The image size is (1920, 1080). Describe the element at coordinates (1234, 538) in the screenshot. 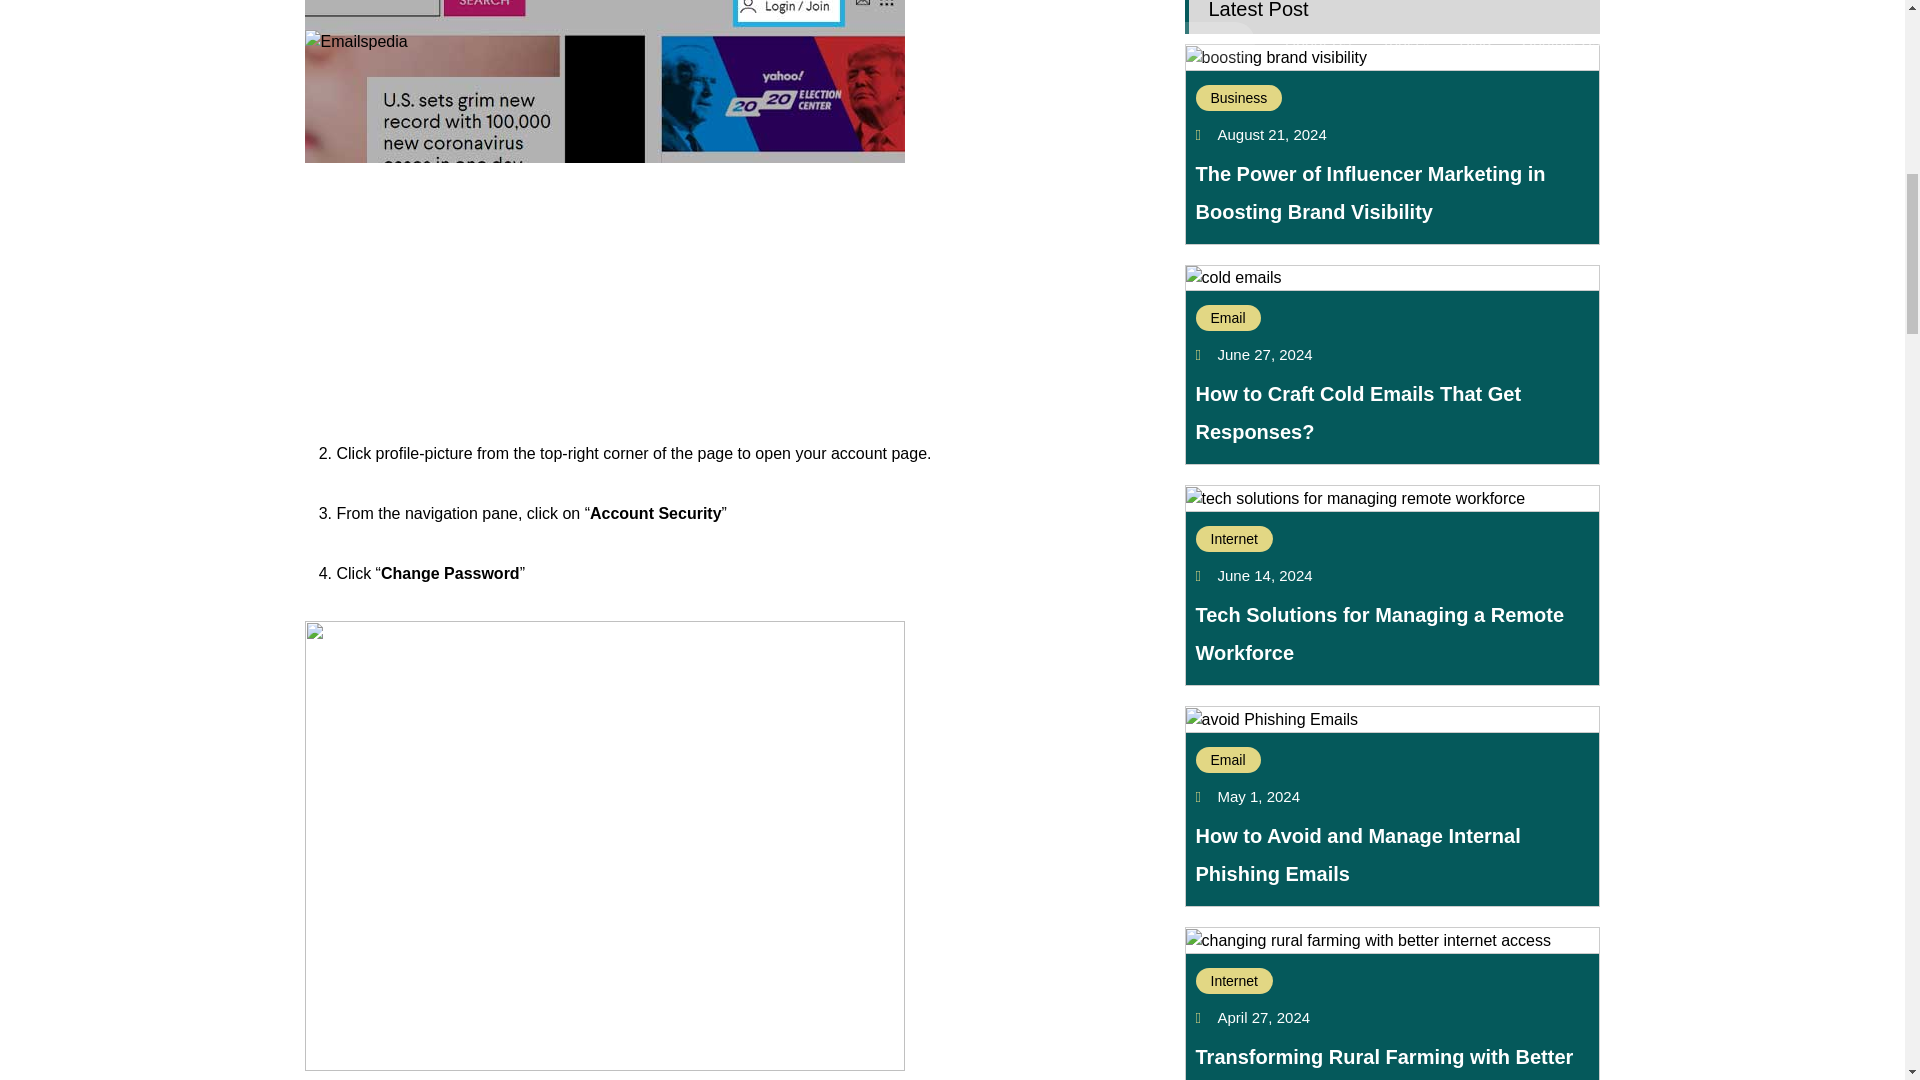

I see `Internet` at that location.